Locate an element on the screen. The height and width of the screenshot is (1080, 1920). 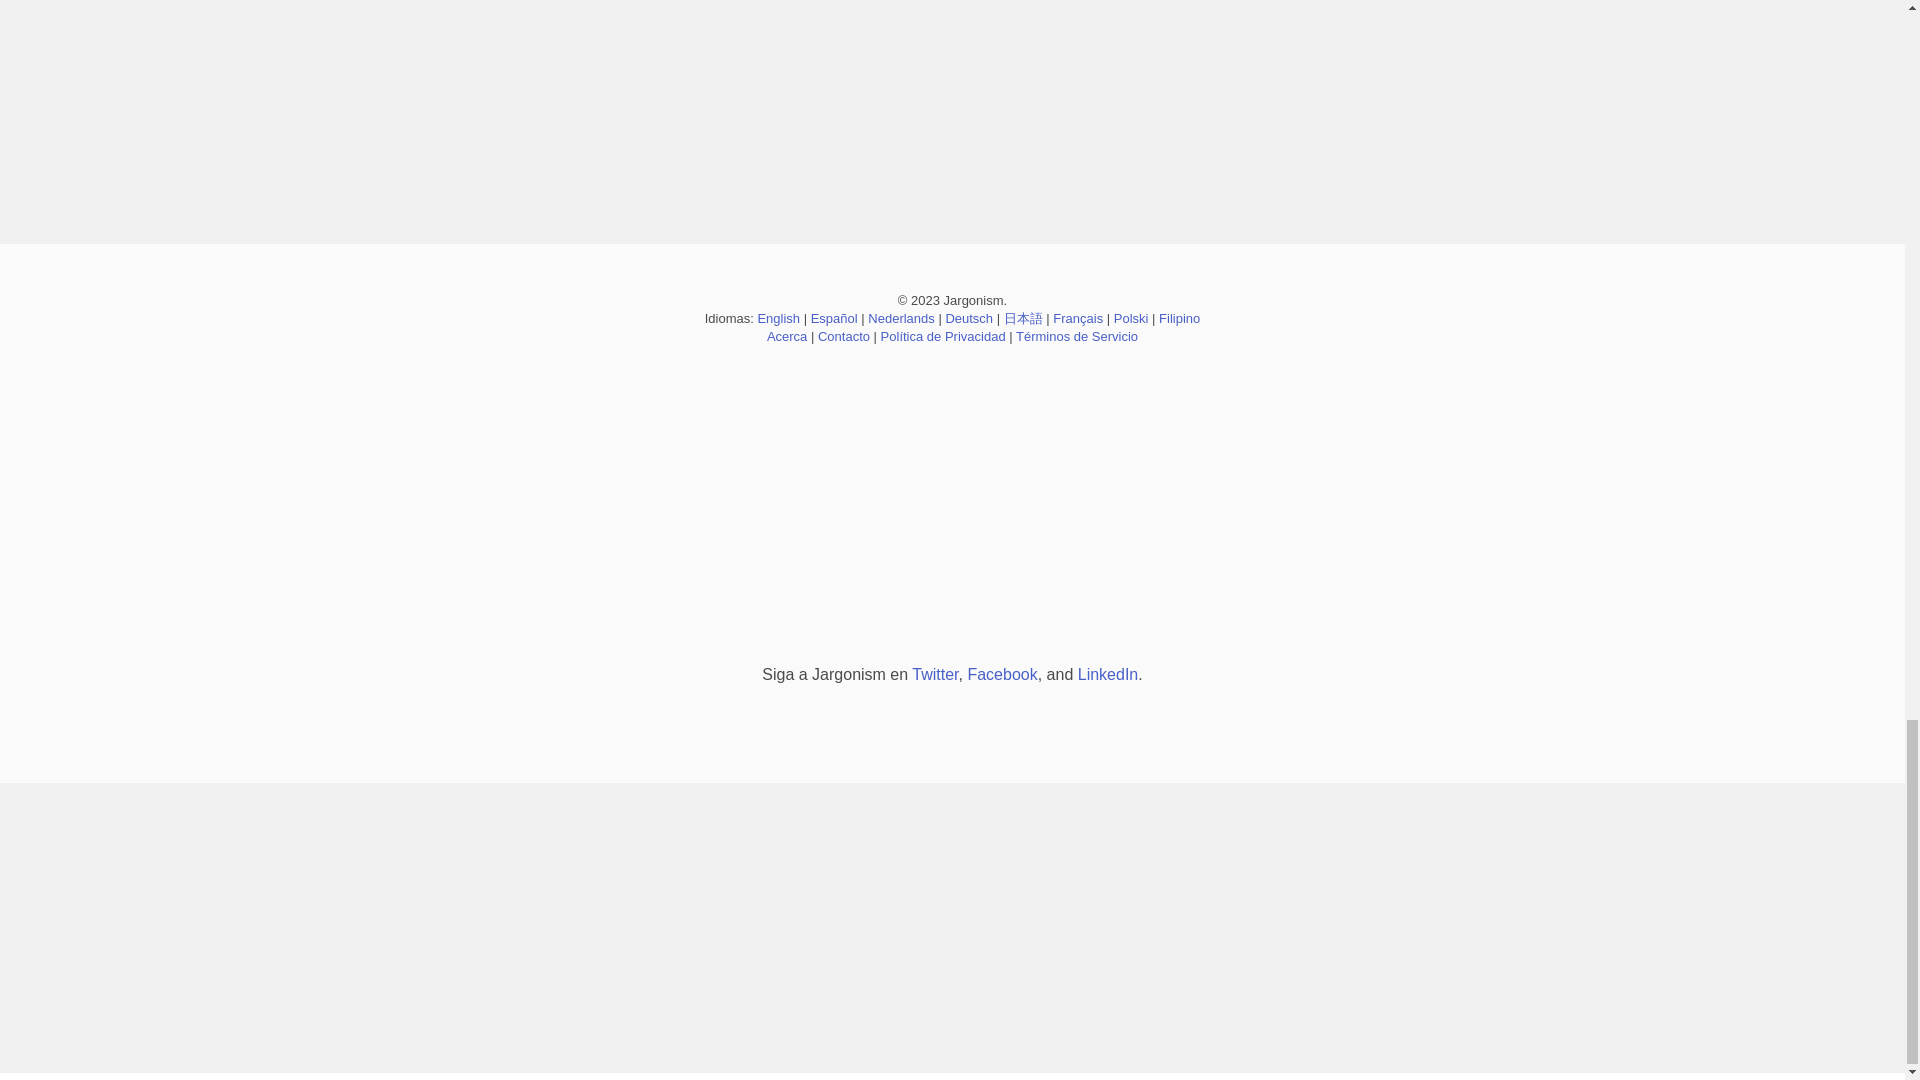
Contacto is located at coordinates (843, 336).